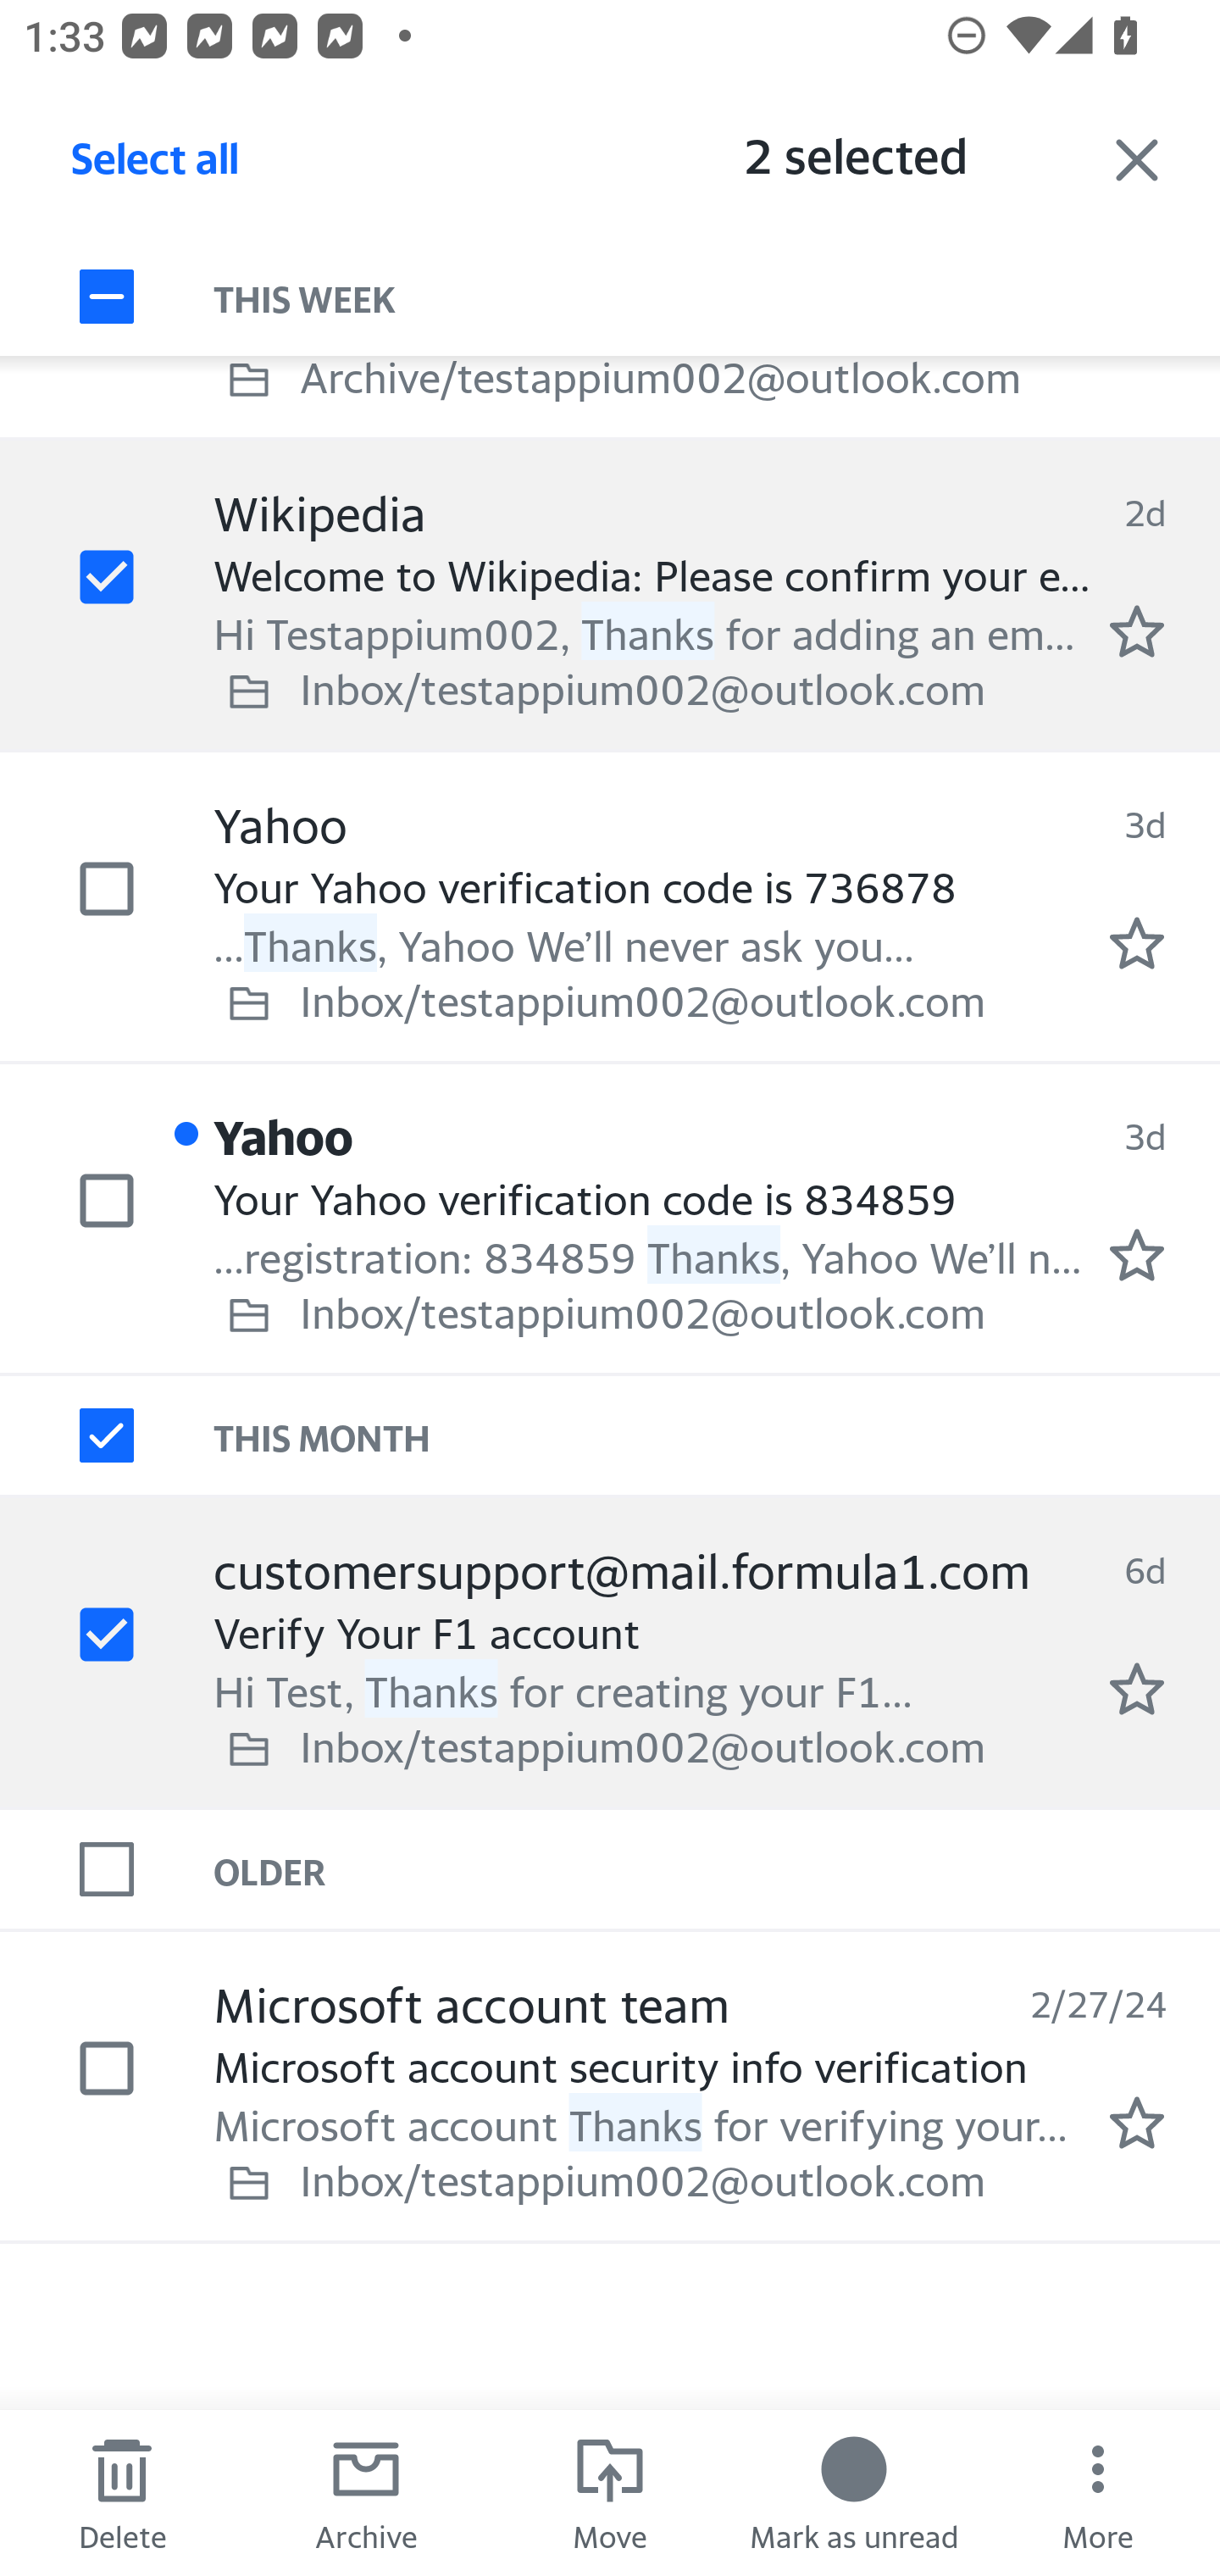  Describe the element at coordinates (366, 2493) in the screenshot. I see `Archive` at that location.